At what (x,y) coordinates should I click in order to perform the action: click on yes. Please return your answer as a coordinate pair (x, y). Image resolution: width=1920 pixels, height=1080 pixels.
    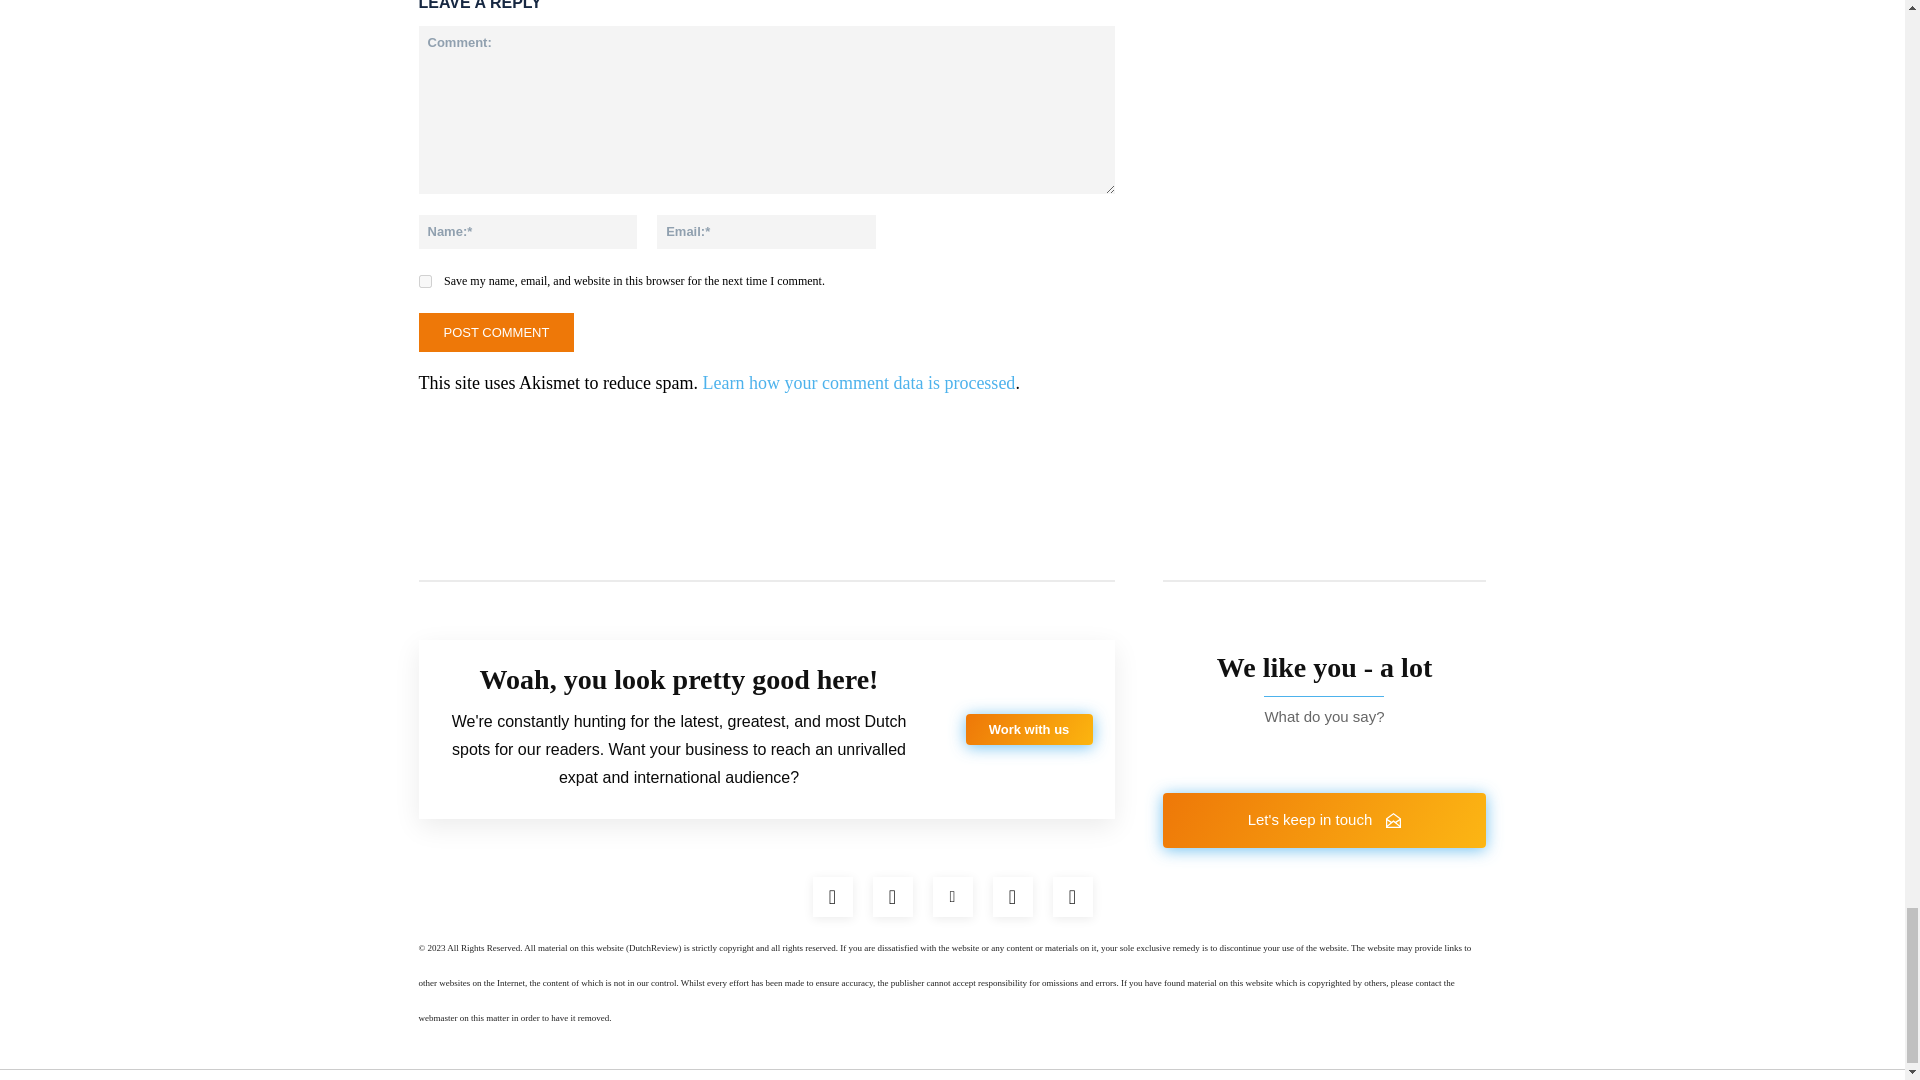
    Looking at the image, I should click on (424, 282).